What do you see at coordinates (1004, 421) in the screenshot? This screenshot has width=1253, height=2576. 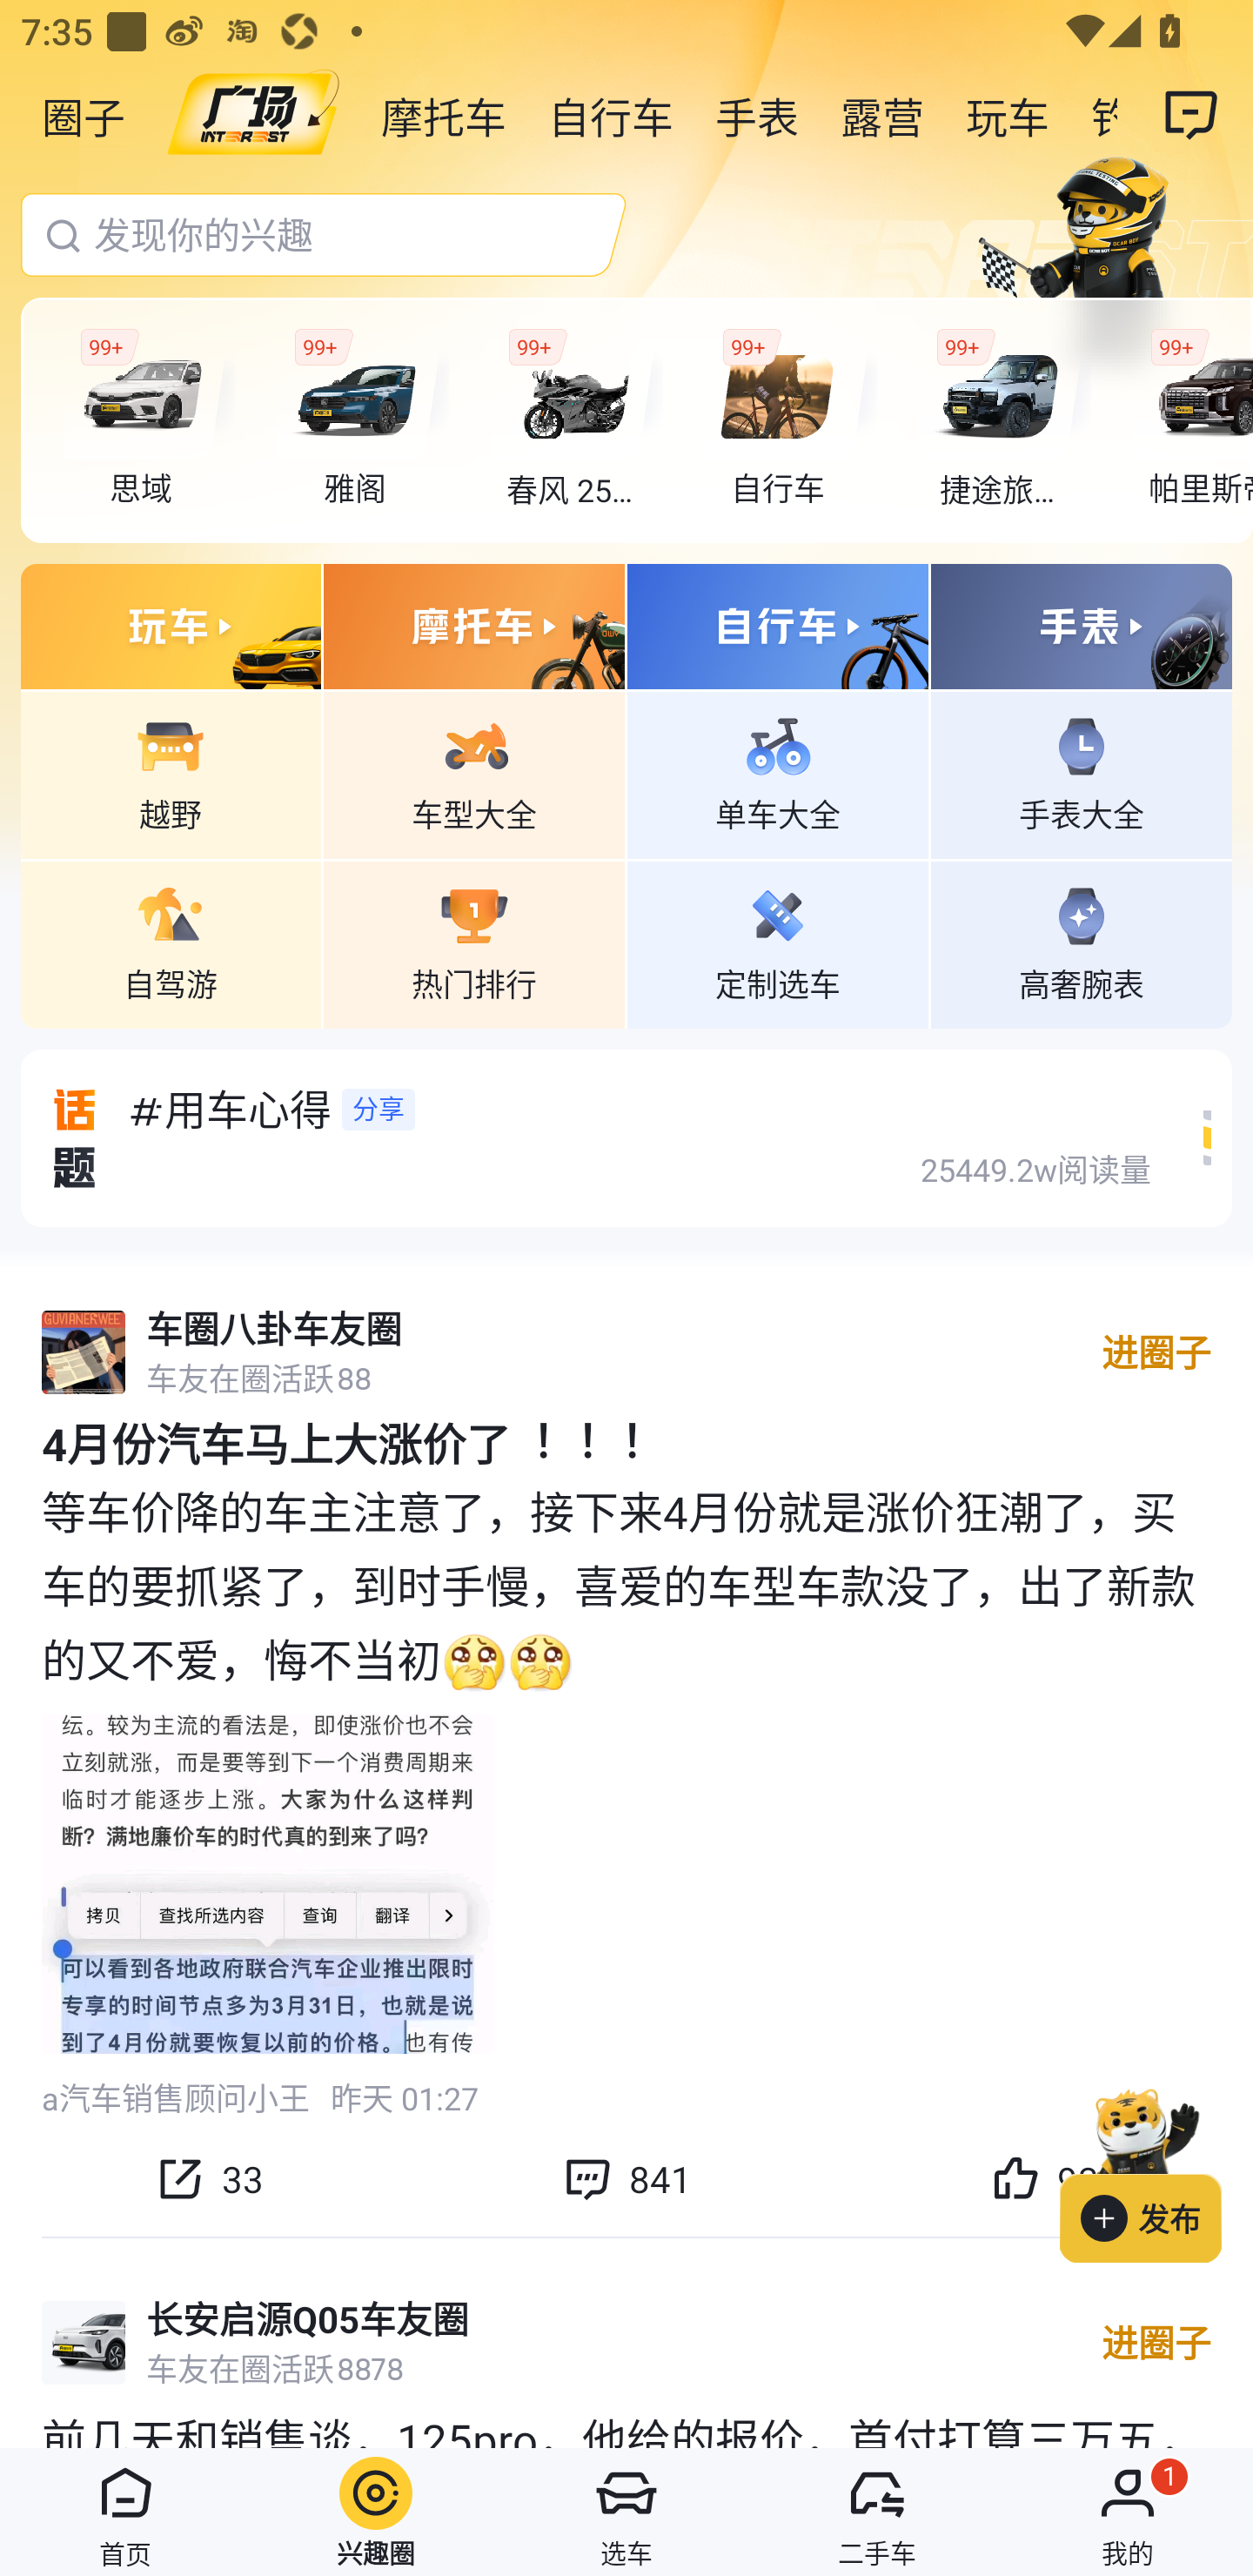 I see `99+ 捷途旅行者` at bounding box center [1004, 421].